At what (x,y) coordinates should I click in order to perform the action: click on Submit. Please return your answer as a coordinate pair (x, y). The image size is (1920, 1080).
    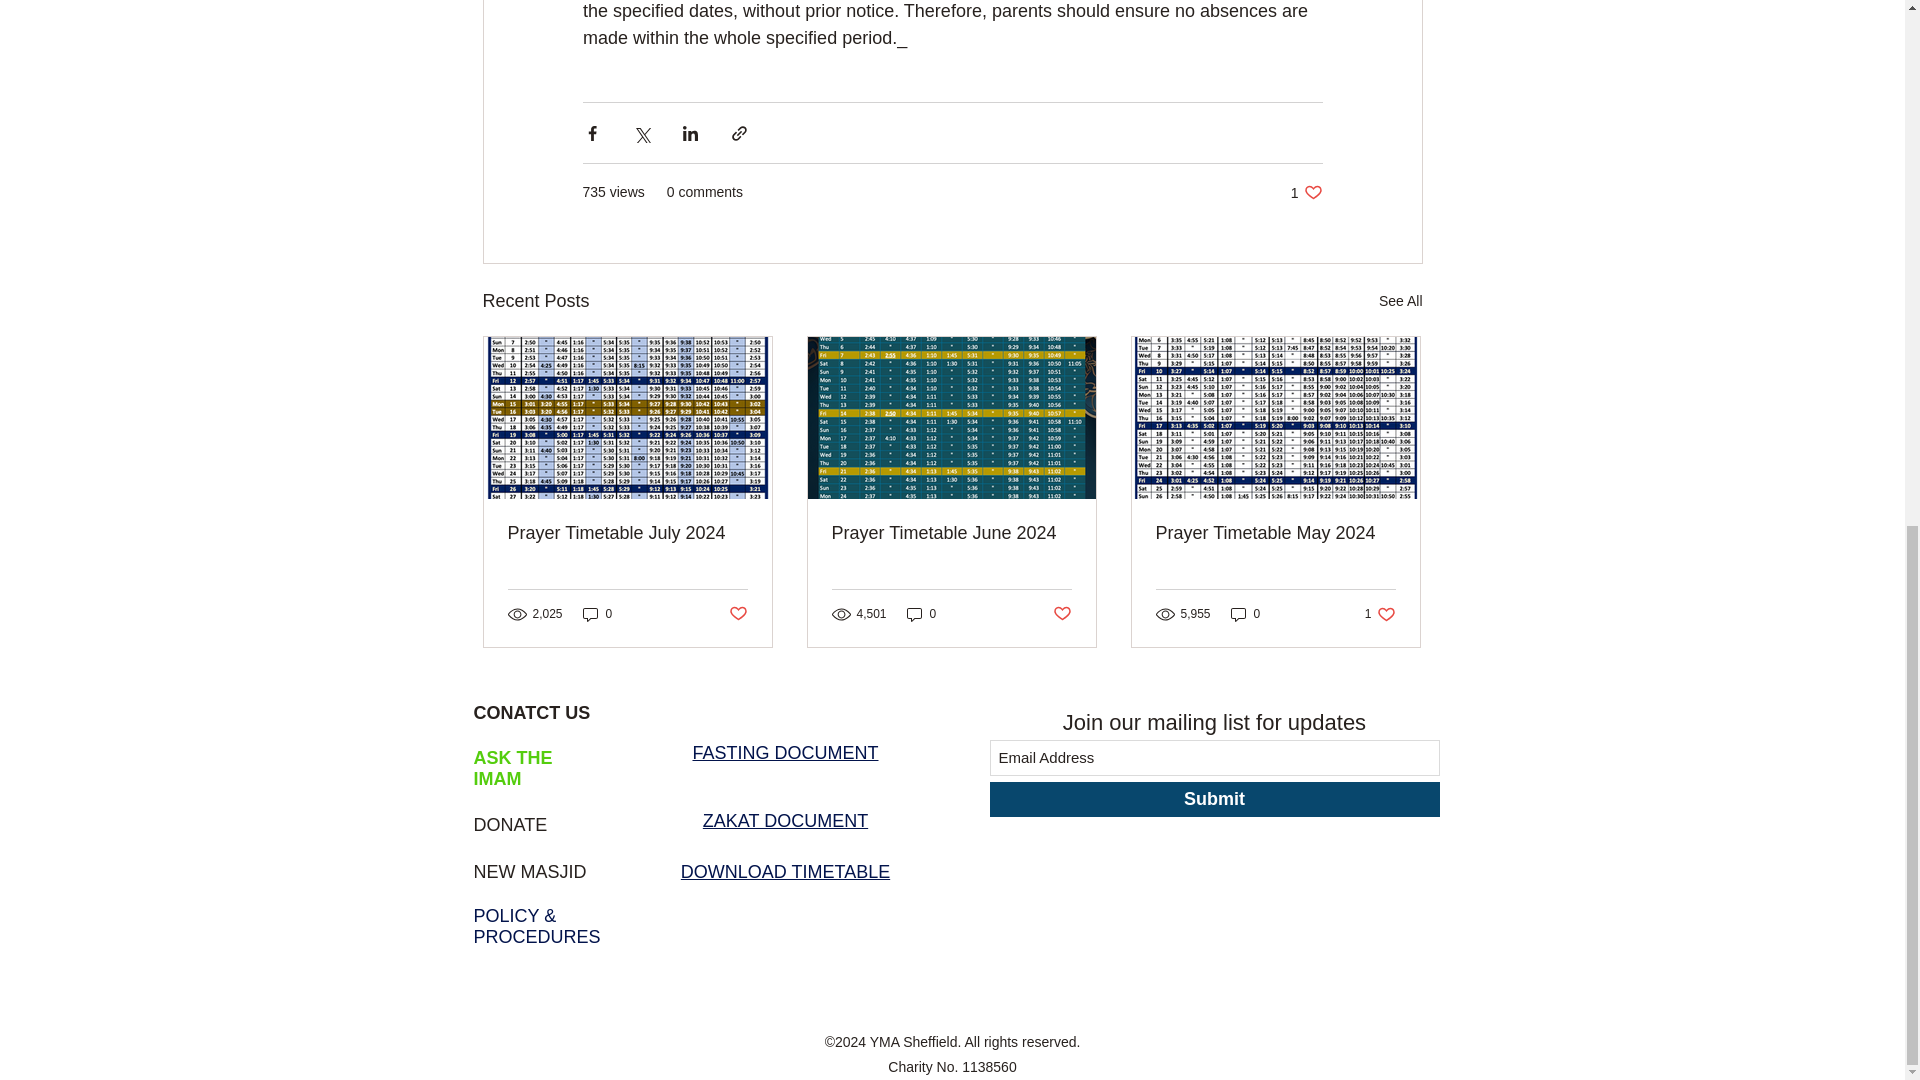
    Looking at the image, I should click on (628, 533).